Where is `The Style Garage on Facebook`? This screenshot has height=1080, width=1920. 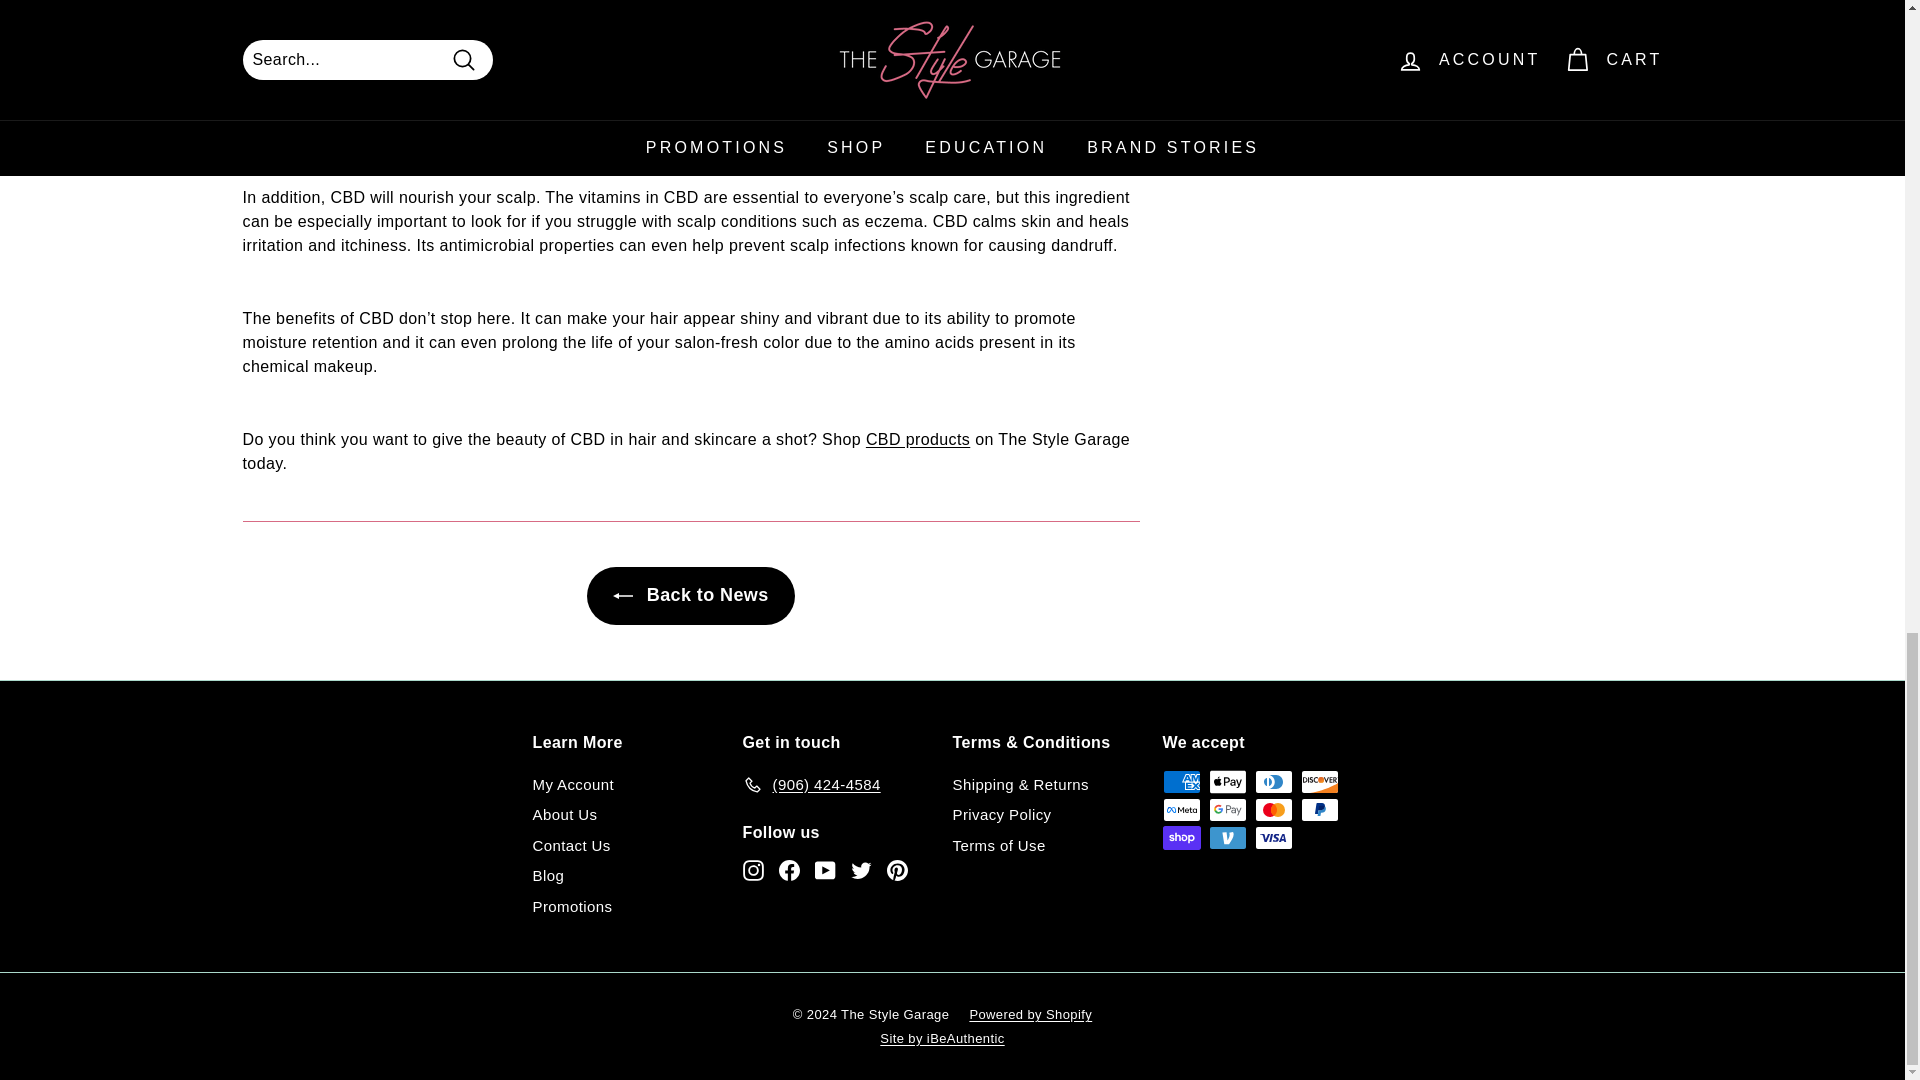
The Style Garage on Facebook is located at coordinates (788, 870).